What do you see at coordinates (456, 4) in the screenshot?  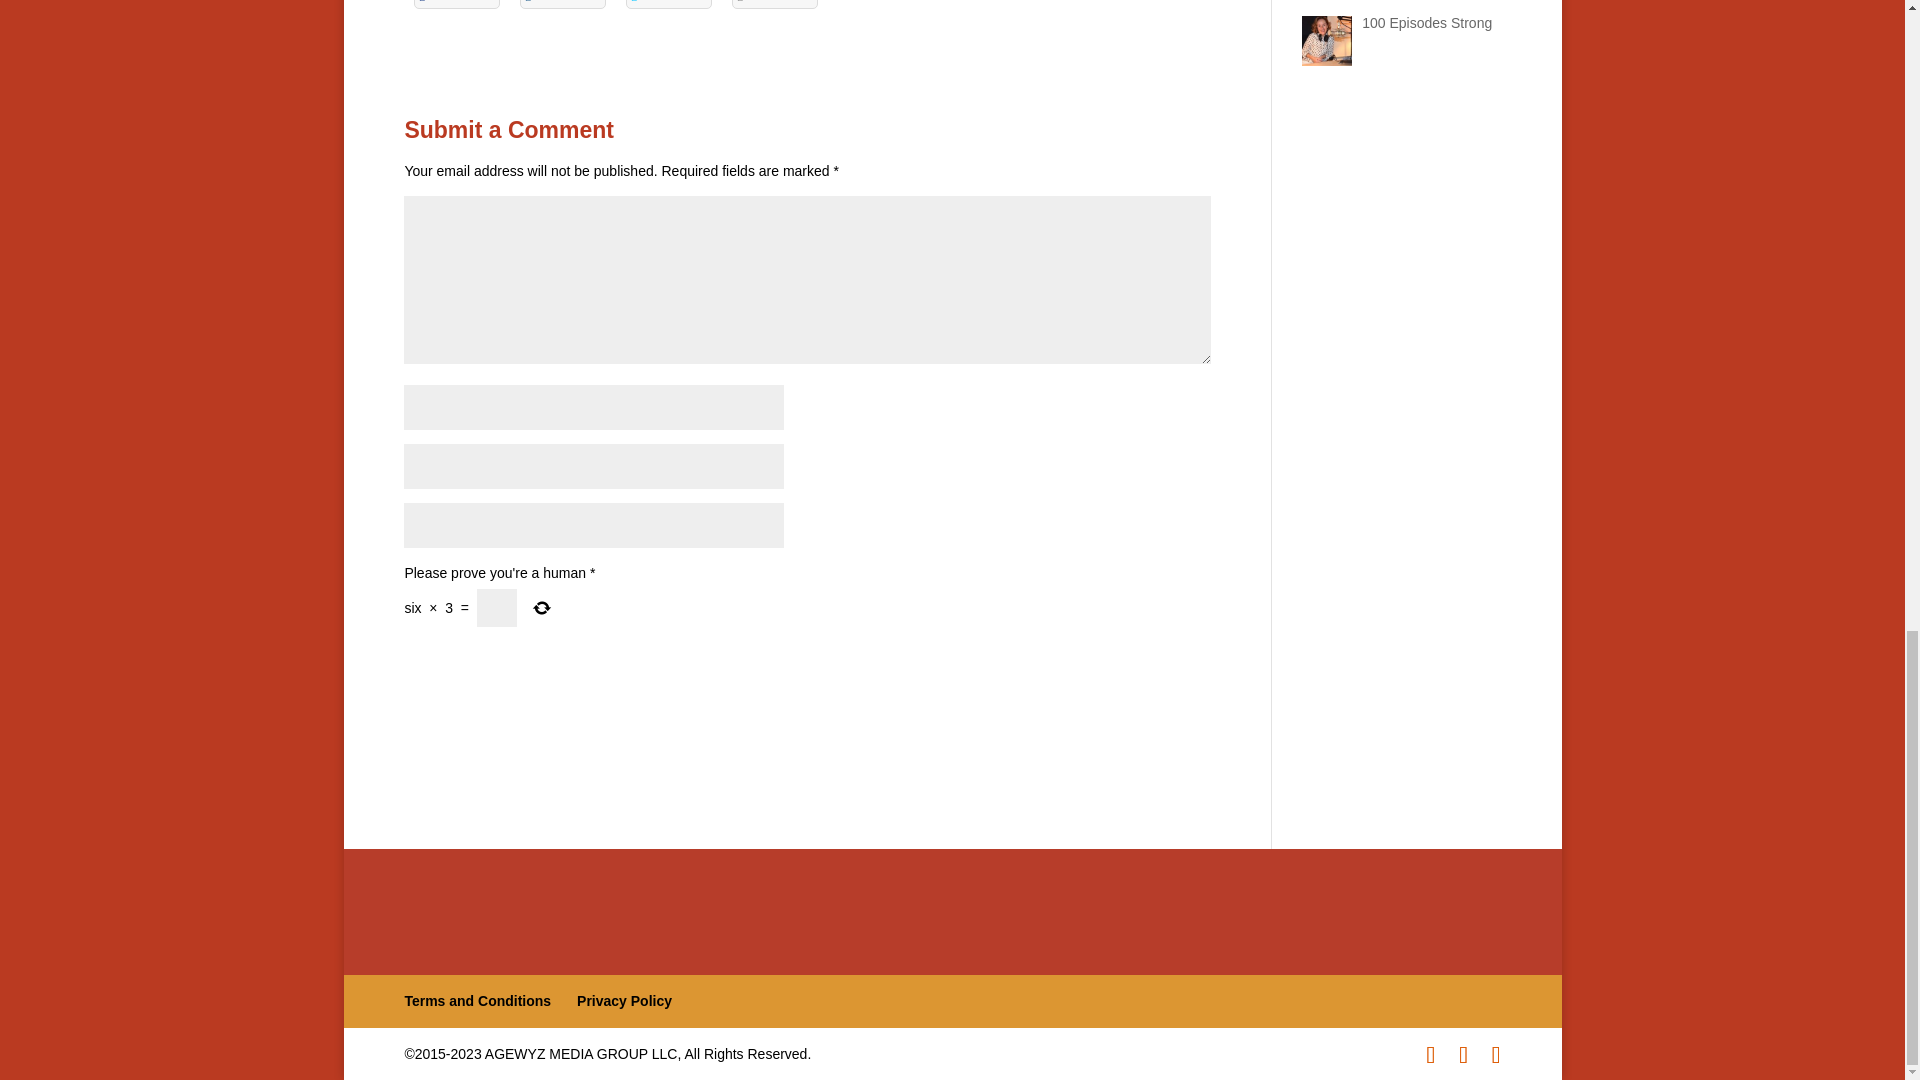 I see `Share on Facebook` at bounding box center [456, 4].